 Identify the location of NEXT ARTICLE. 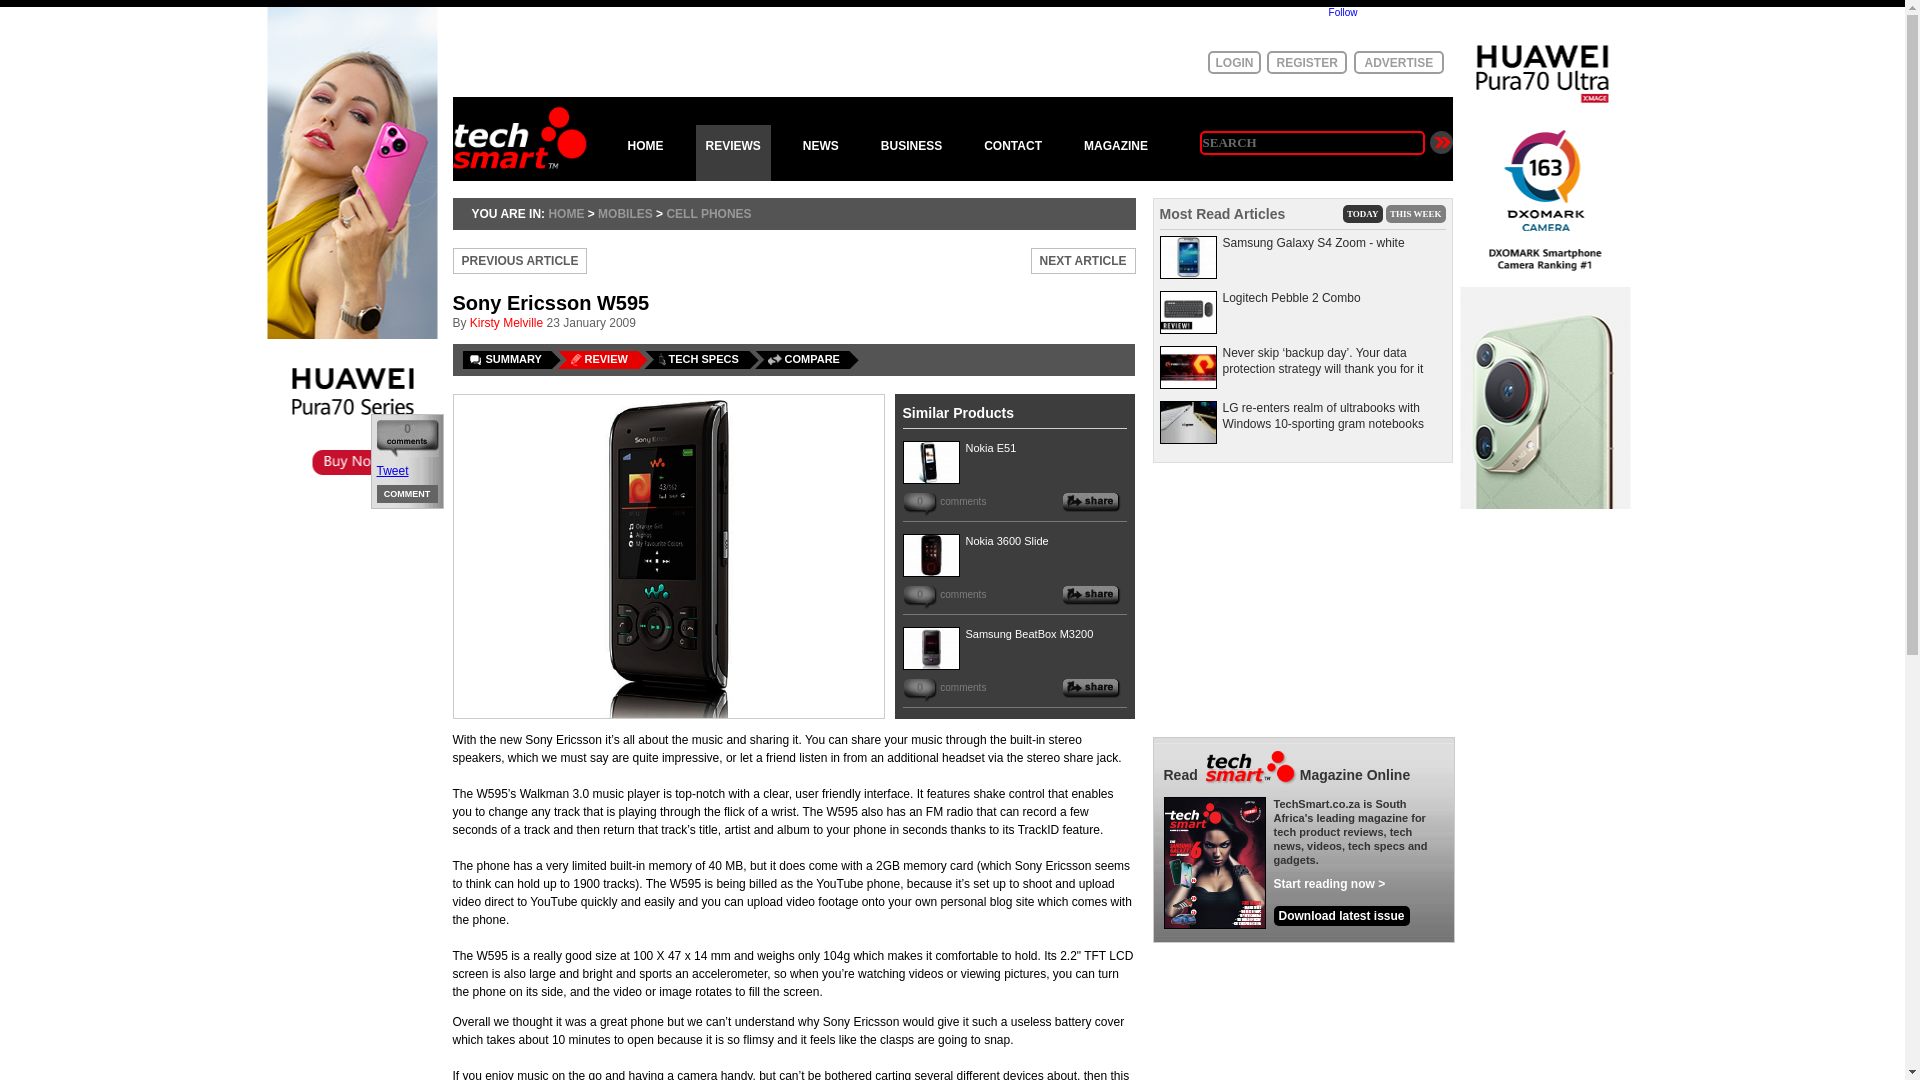
(1084, 261).